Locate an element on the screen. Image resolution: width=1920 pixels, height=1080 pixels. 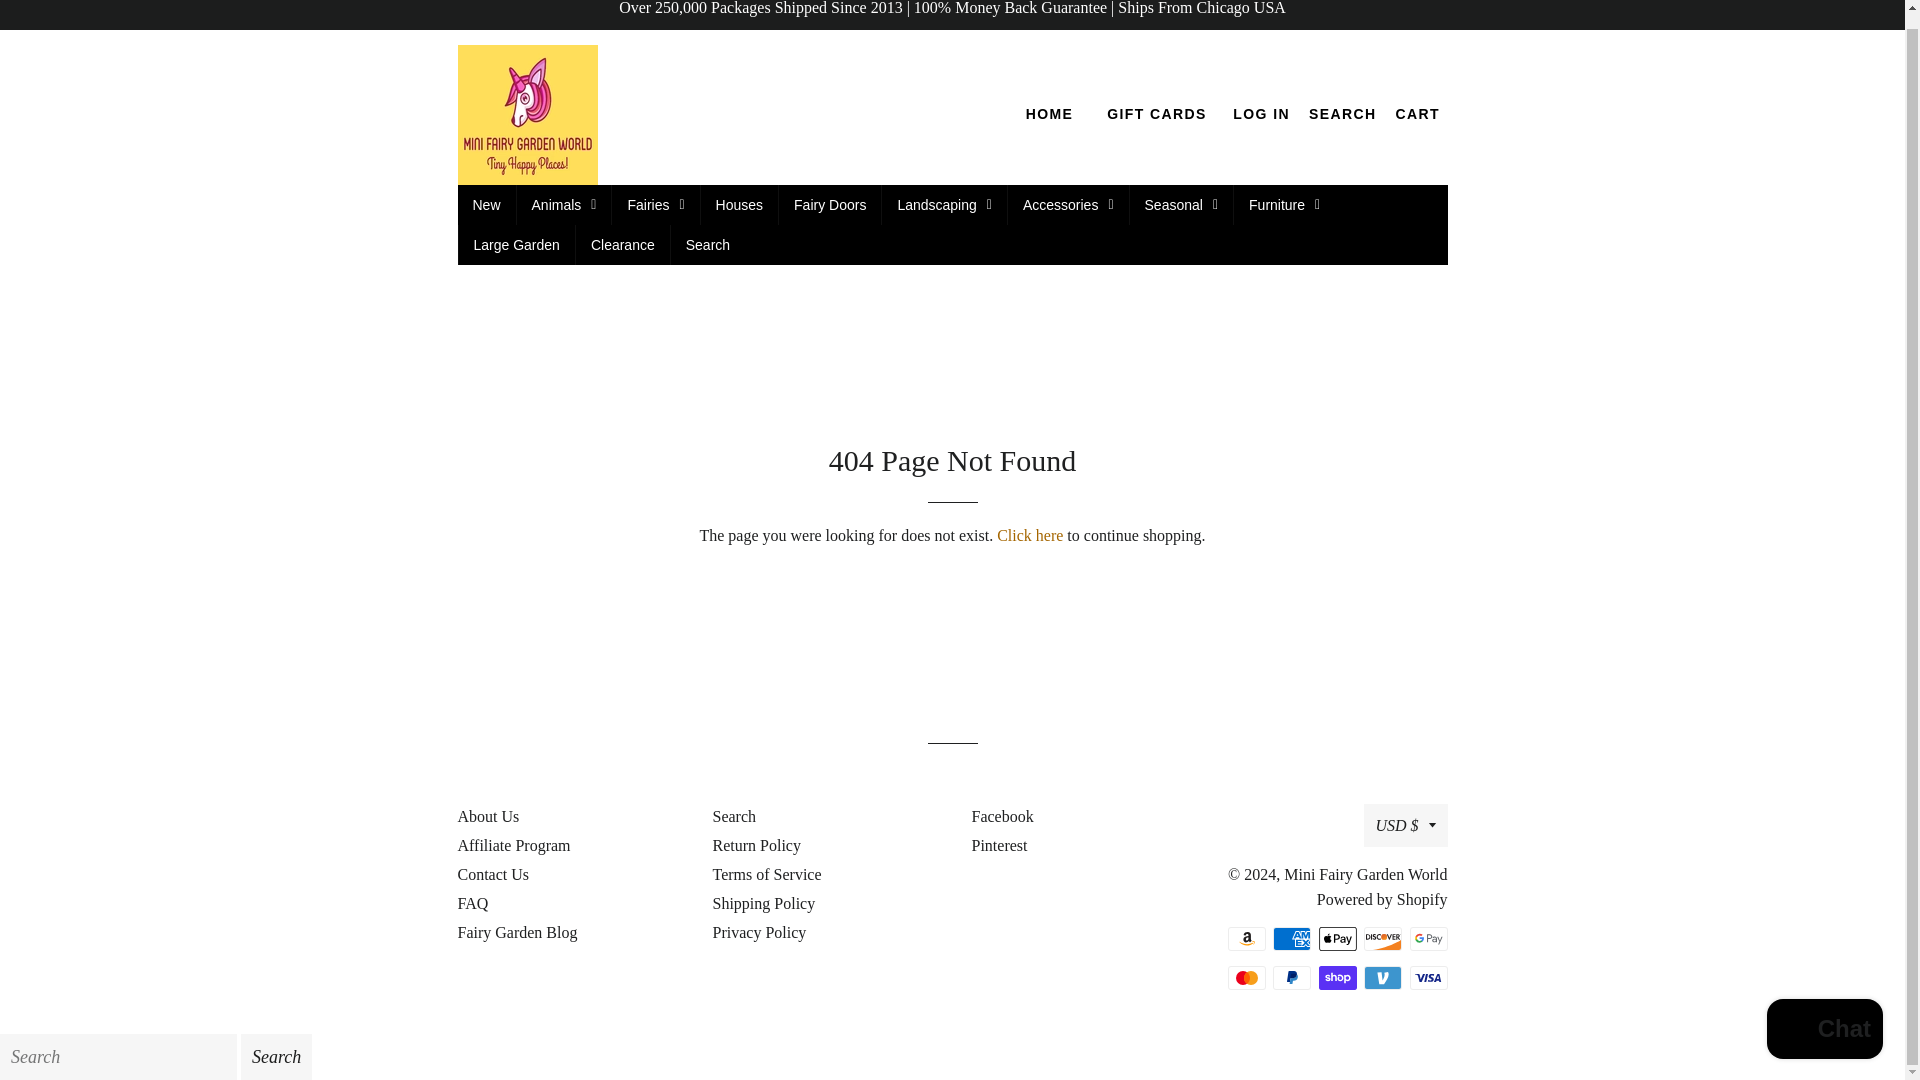
American Express is located at coordinates (1292, 938).